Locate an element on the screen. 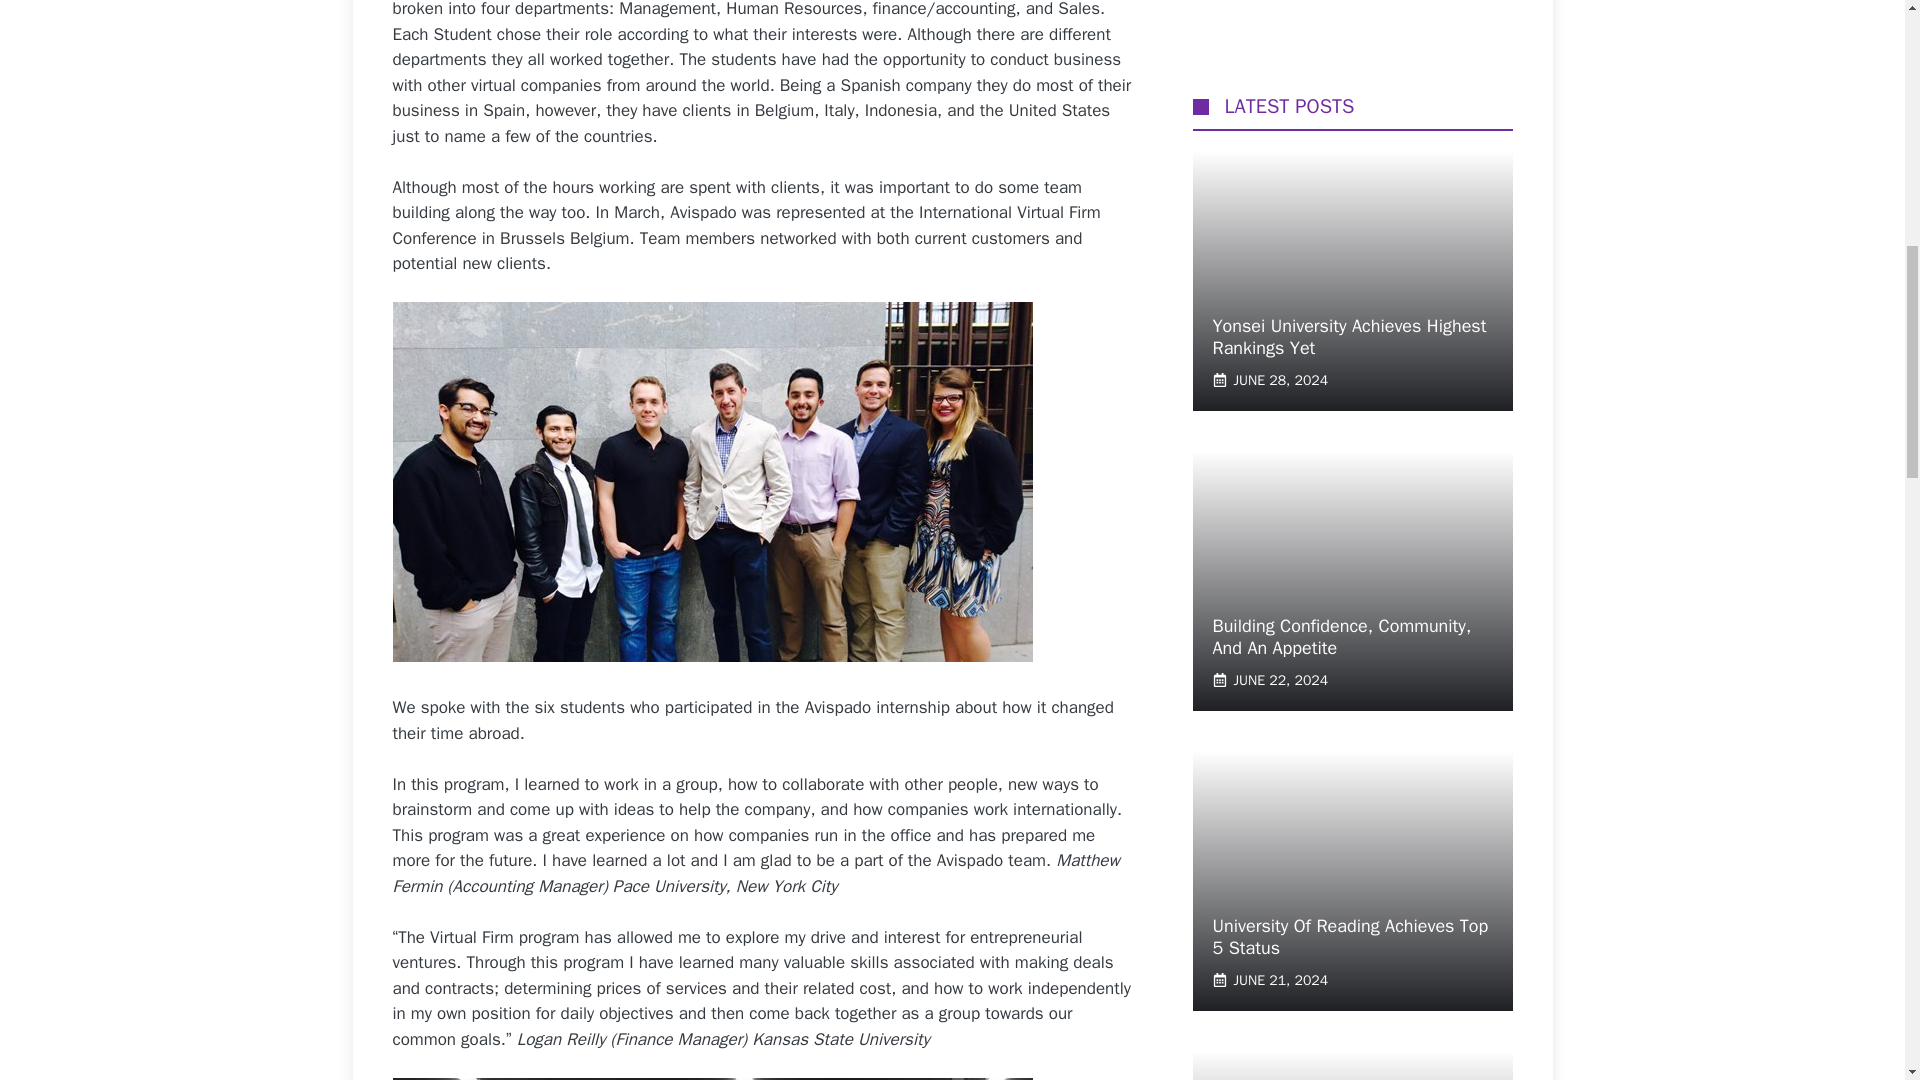  Scroll back to top is located at coordinates (1855, 949).